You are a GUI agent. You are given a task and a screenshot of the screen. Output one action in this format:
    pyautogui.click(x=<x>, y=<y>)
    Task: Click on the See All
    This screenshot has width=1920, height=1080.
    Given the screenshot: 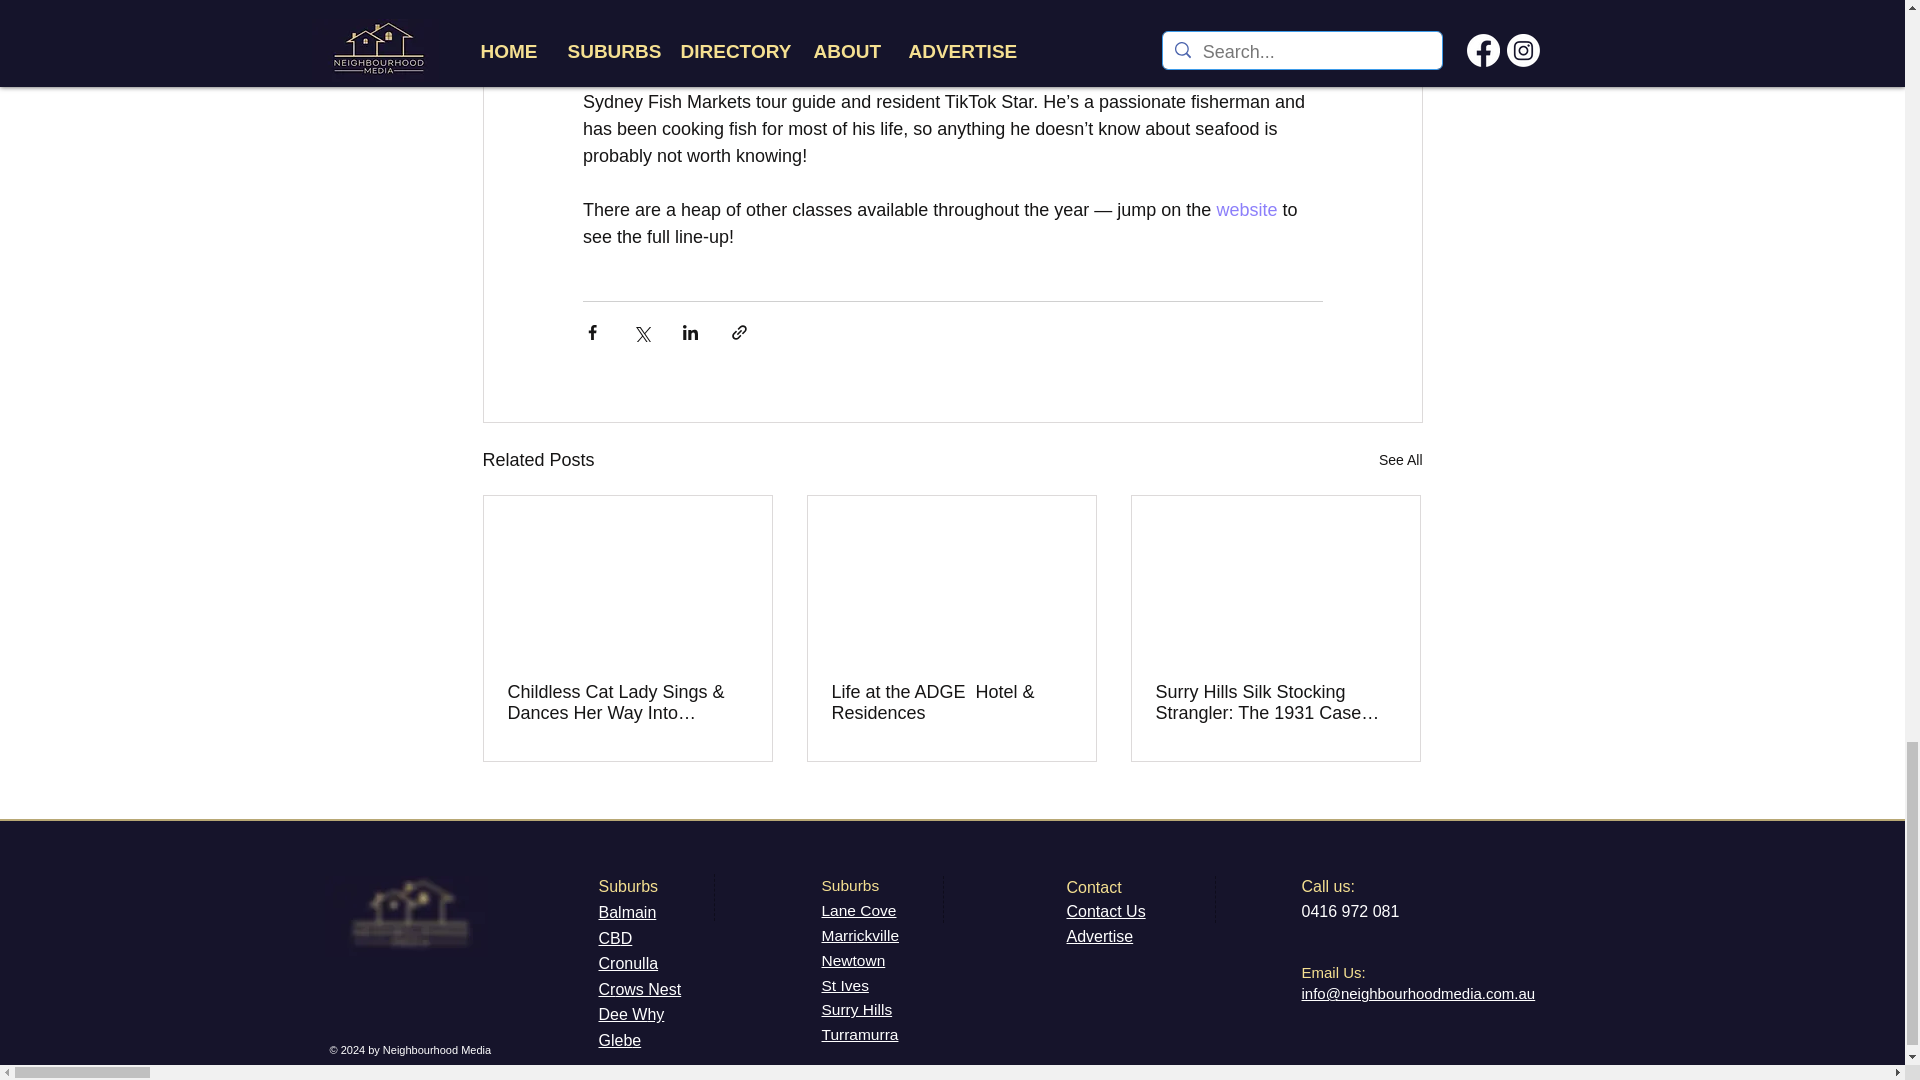 What is the action you would take?
    pyautogui.click(x=1400, y=460)
    